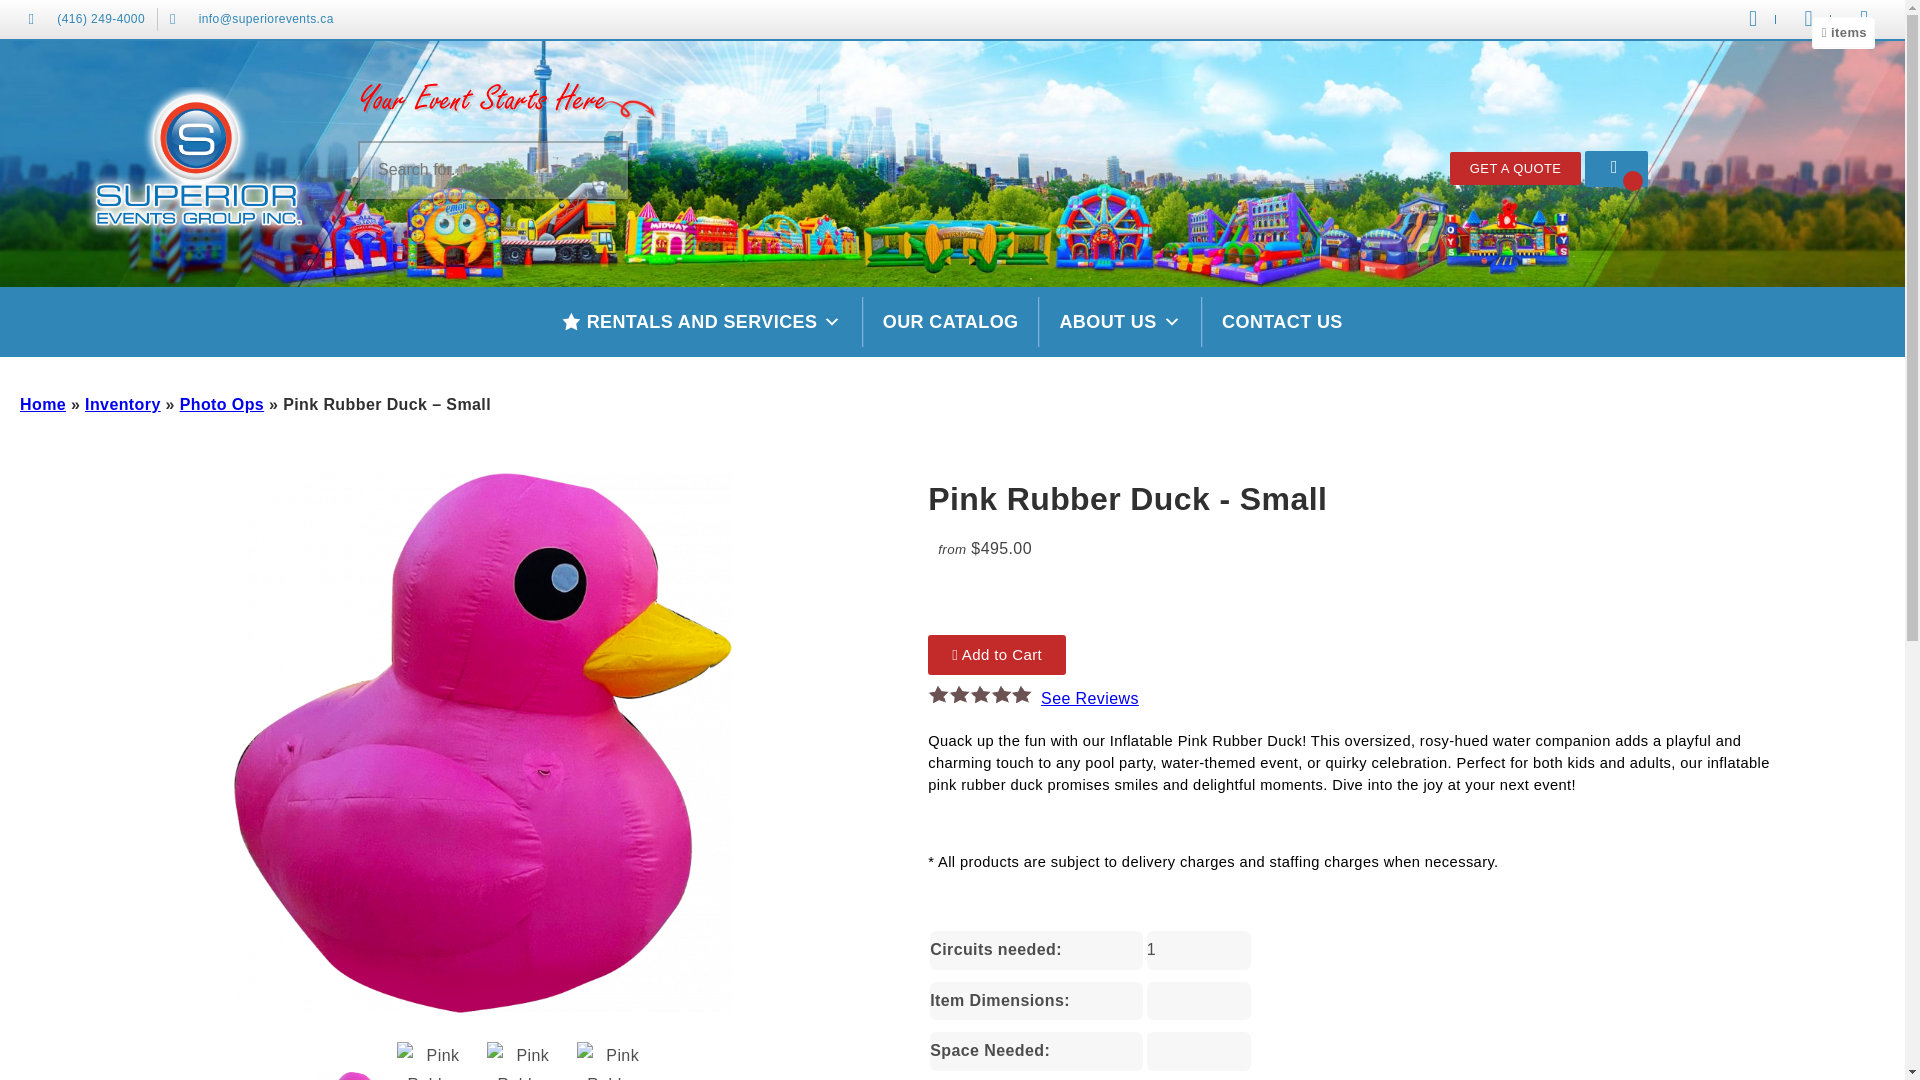  Describe the element at coordinates (34, 12) in the screenshot. I see `Search` at that location.